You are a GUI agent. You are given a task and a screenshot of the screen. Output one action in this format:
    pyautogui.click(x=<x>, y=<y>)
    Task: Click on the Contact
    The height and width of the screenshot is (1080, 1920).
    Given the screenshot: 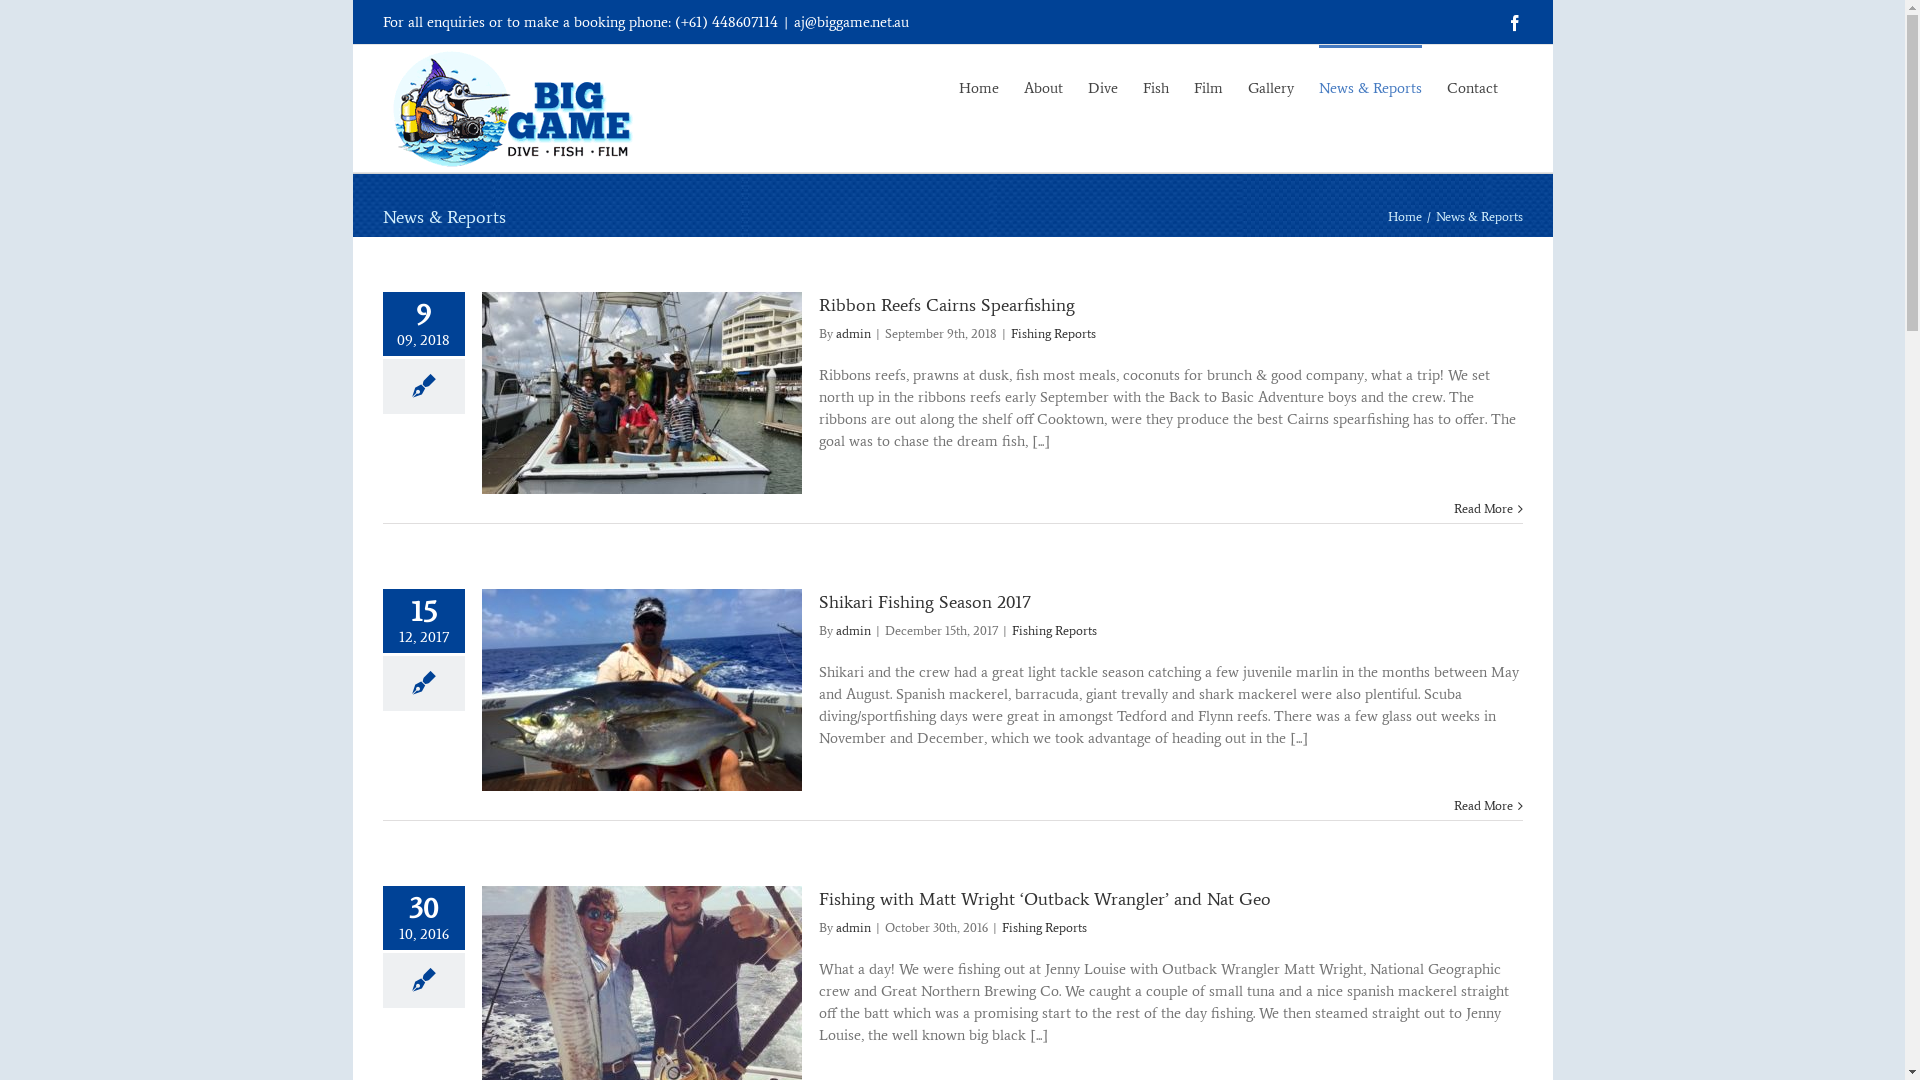 What is the action you would take?
    pyautogui.click(x=1472, y=86)
    